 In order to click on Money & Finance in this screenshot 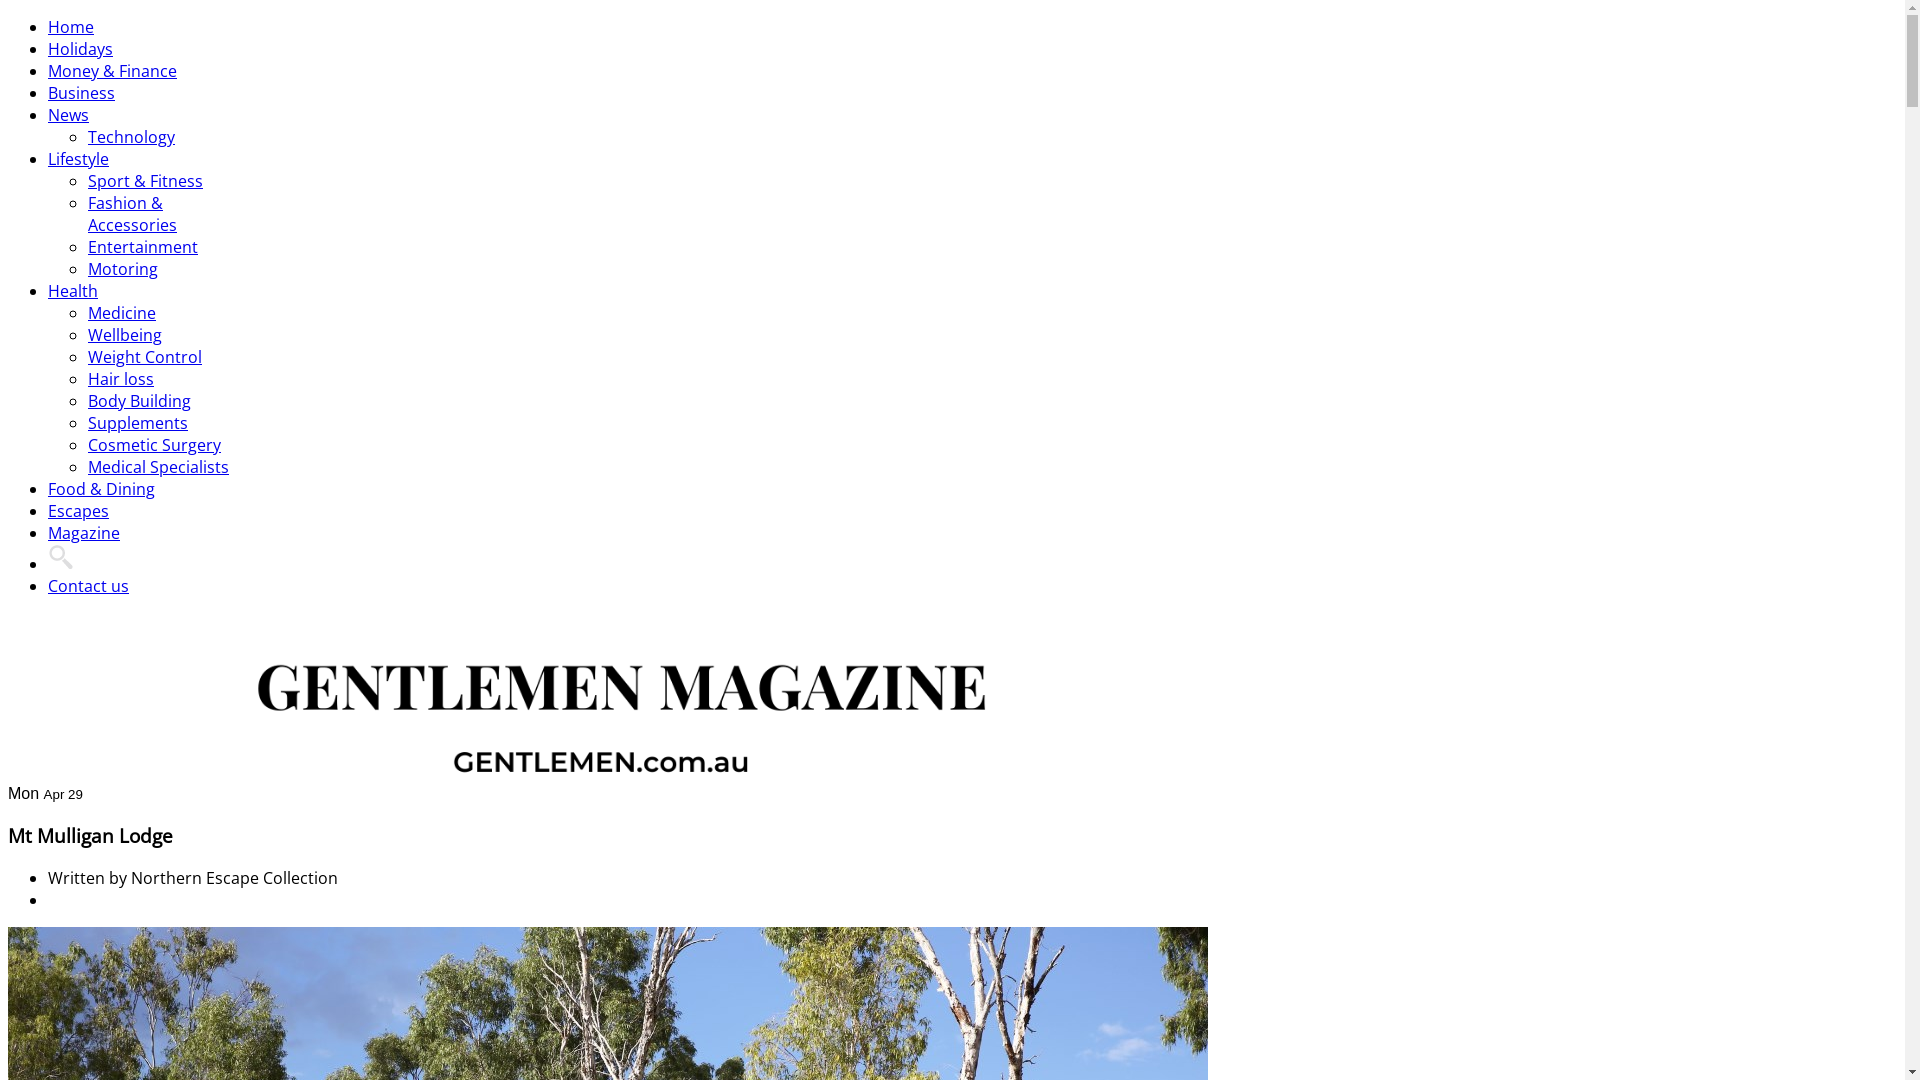, I will do `click(112, 71)`.